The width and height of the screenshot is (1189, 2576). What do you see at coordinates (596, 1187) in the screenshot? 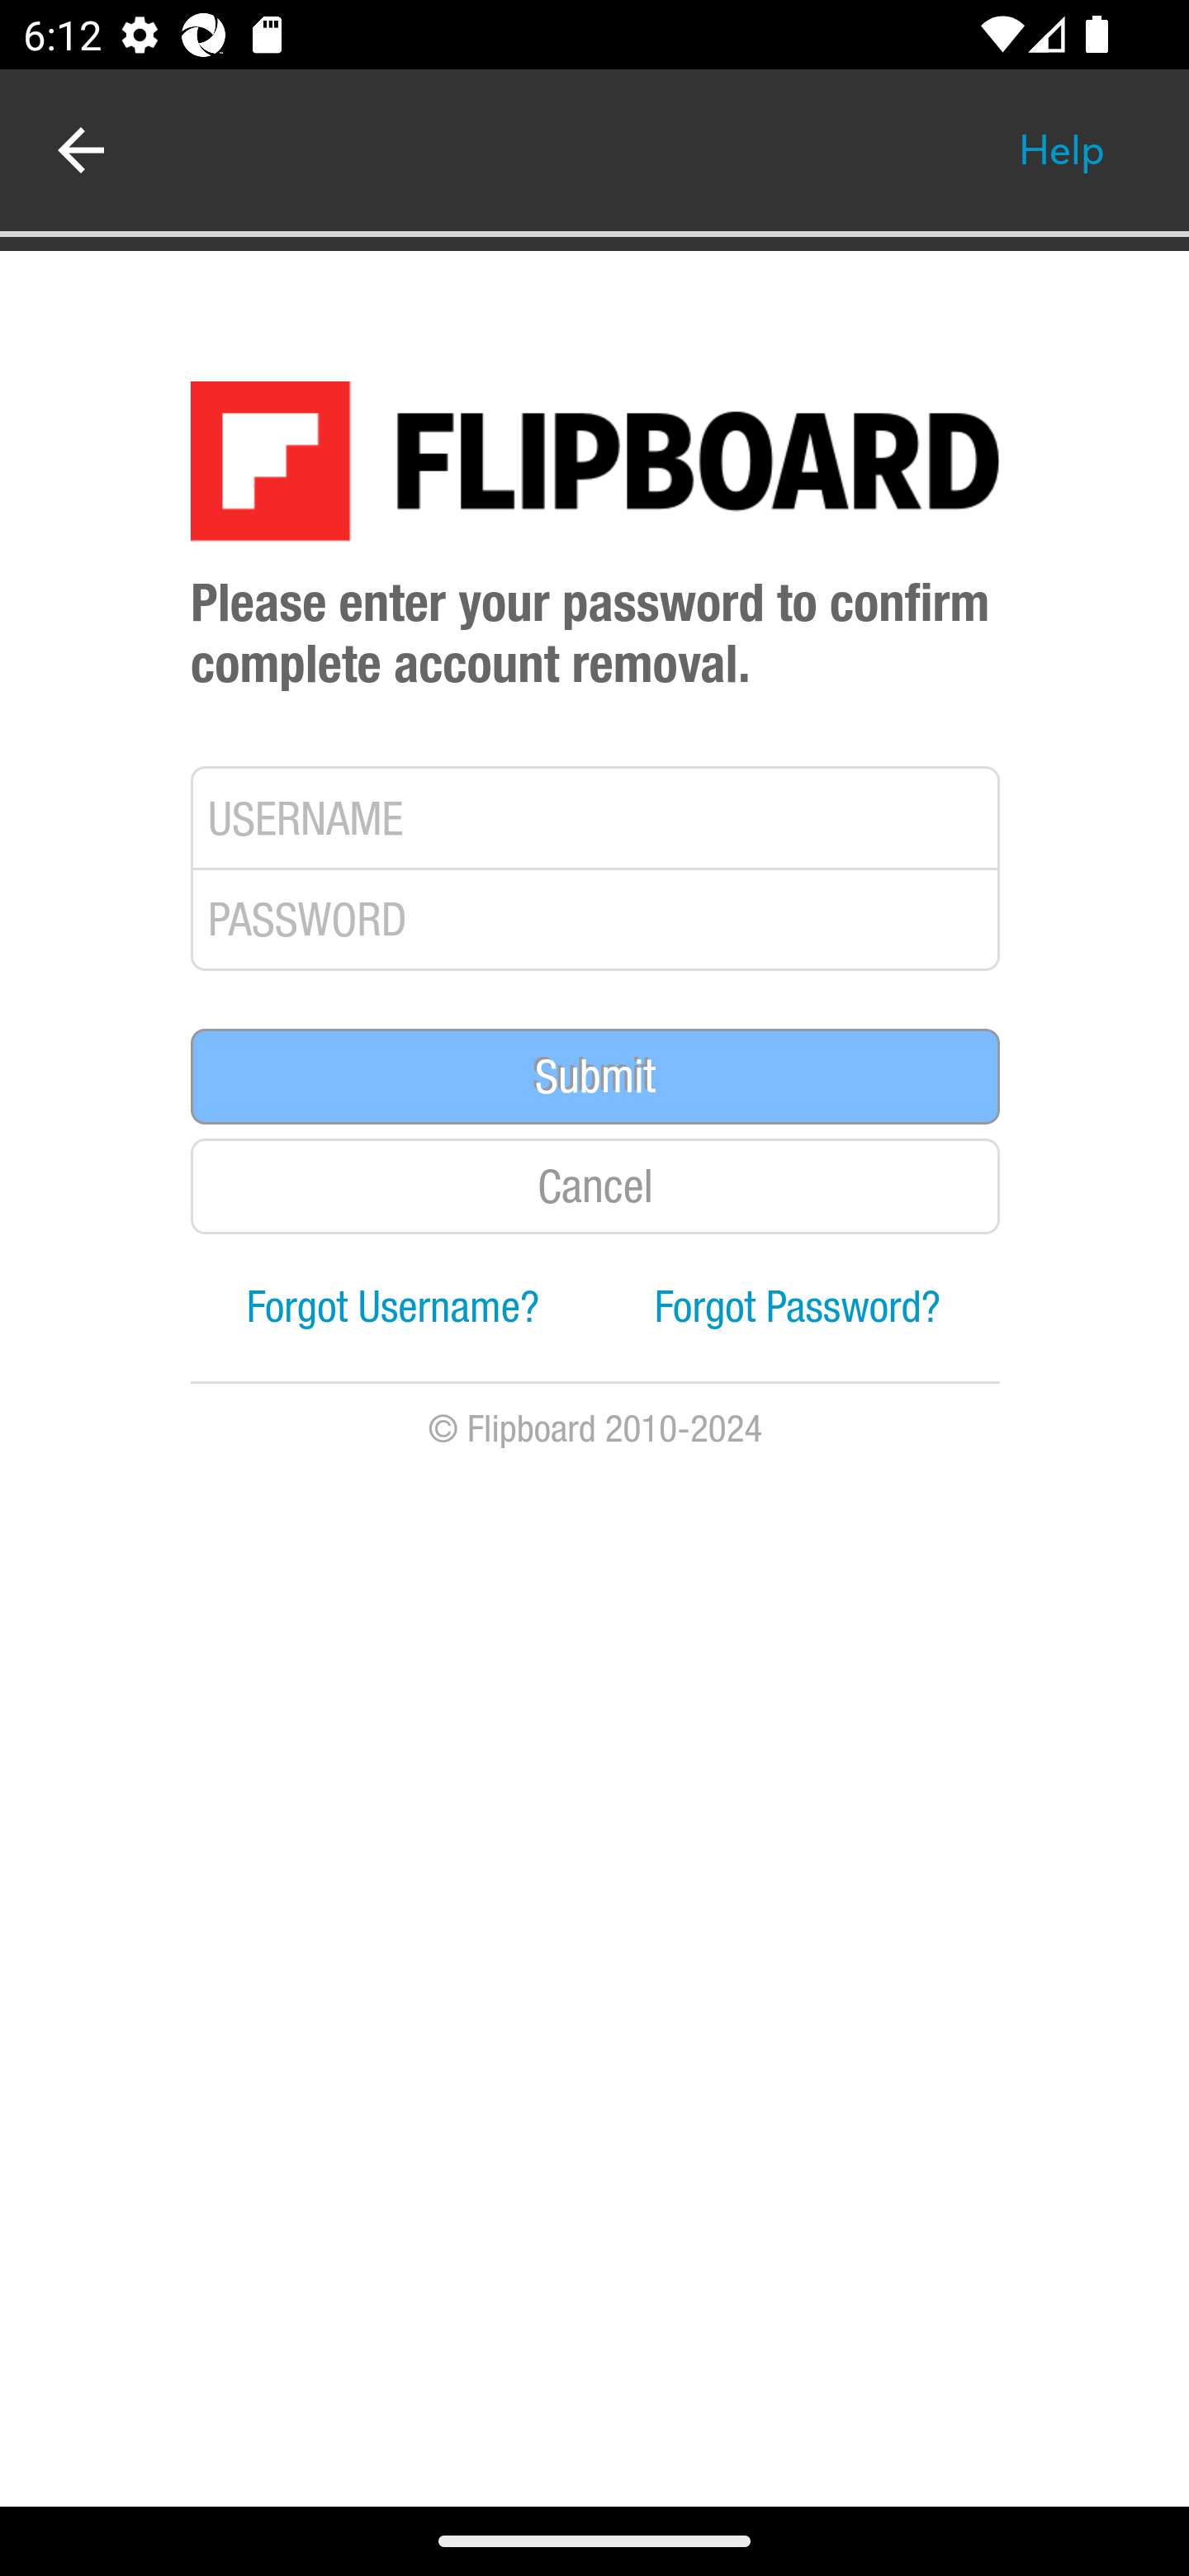
I see `Cancel` at bounding box center [596, 1187].